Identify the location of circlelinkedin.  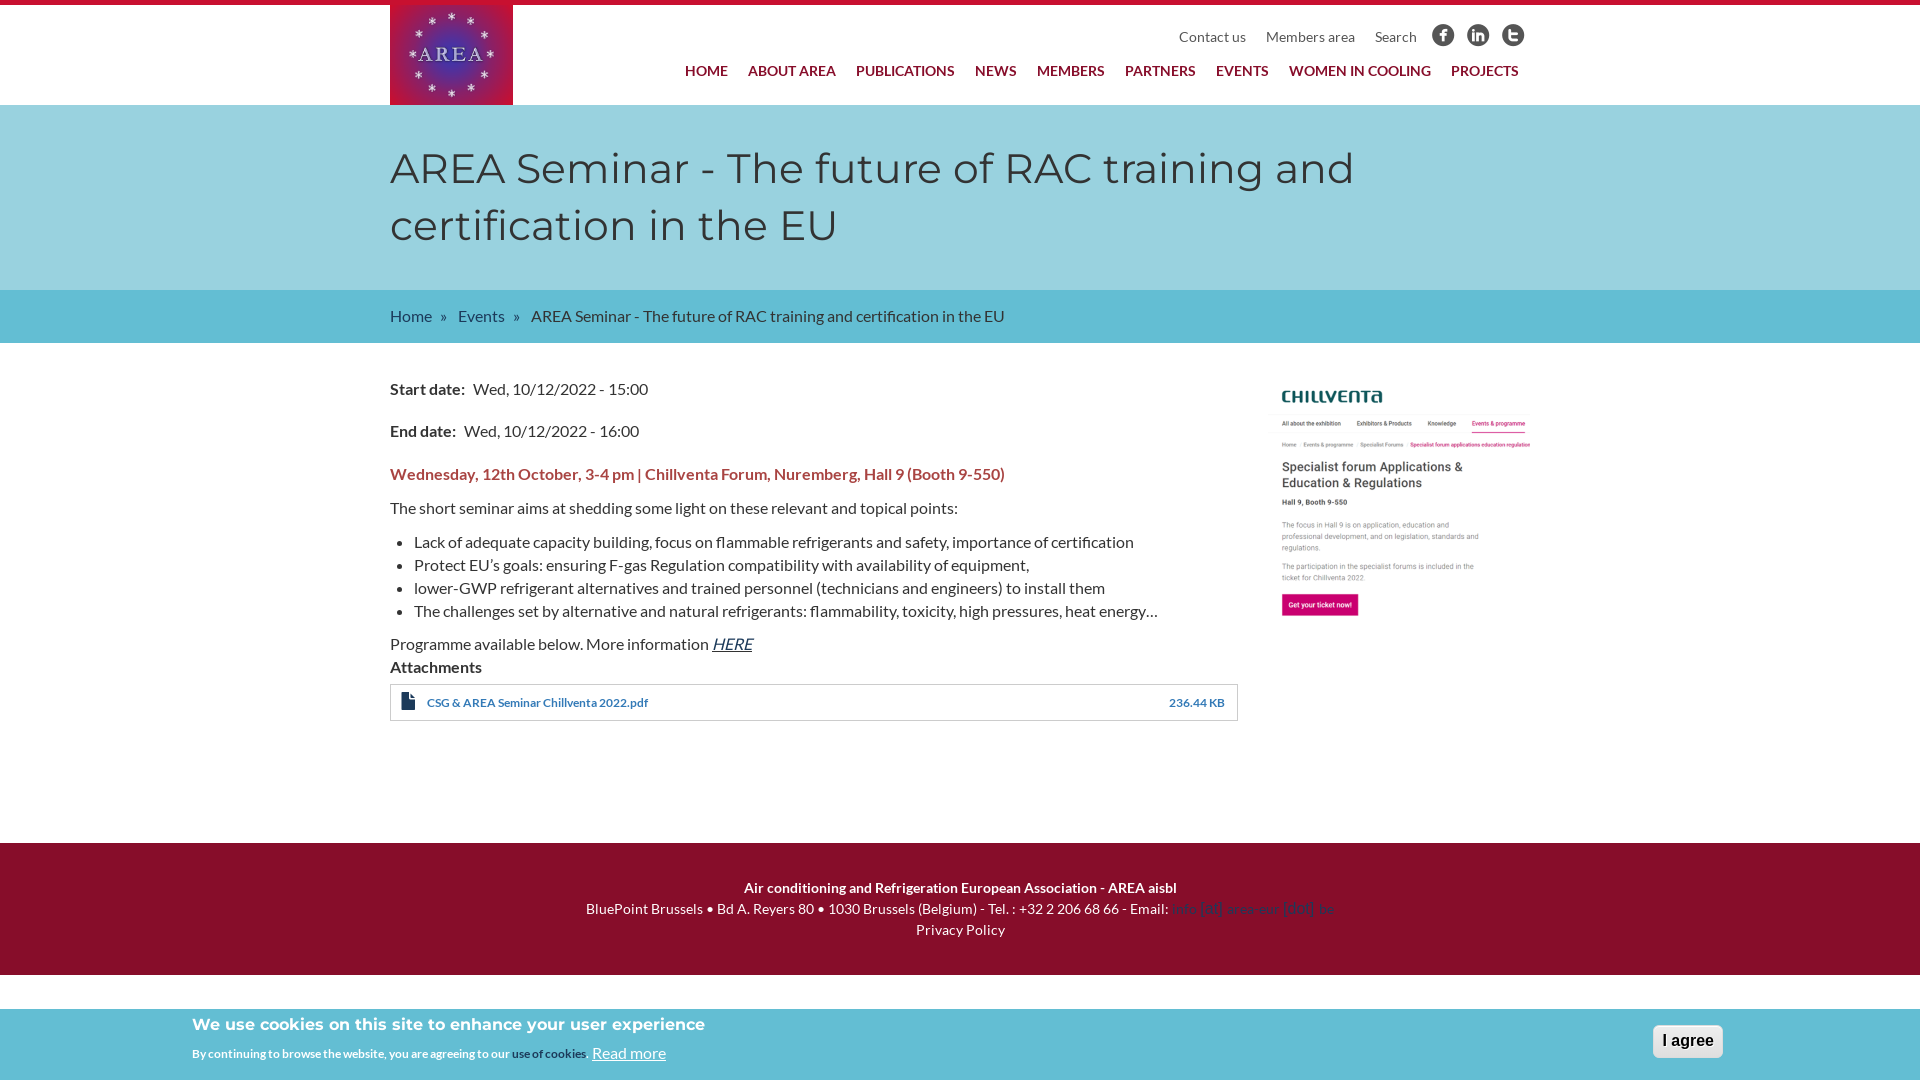
(1480, 38).